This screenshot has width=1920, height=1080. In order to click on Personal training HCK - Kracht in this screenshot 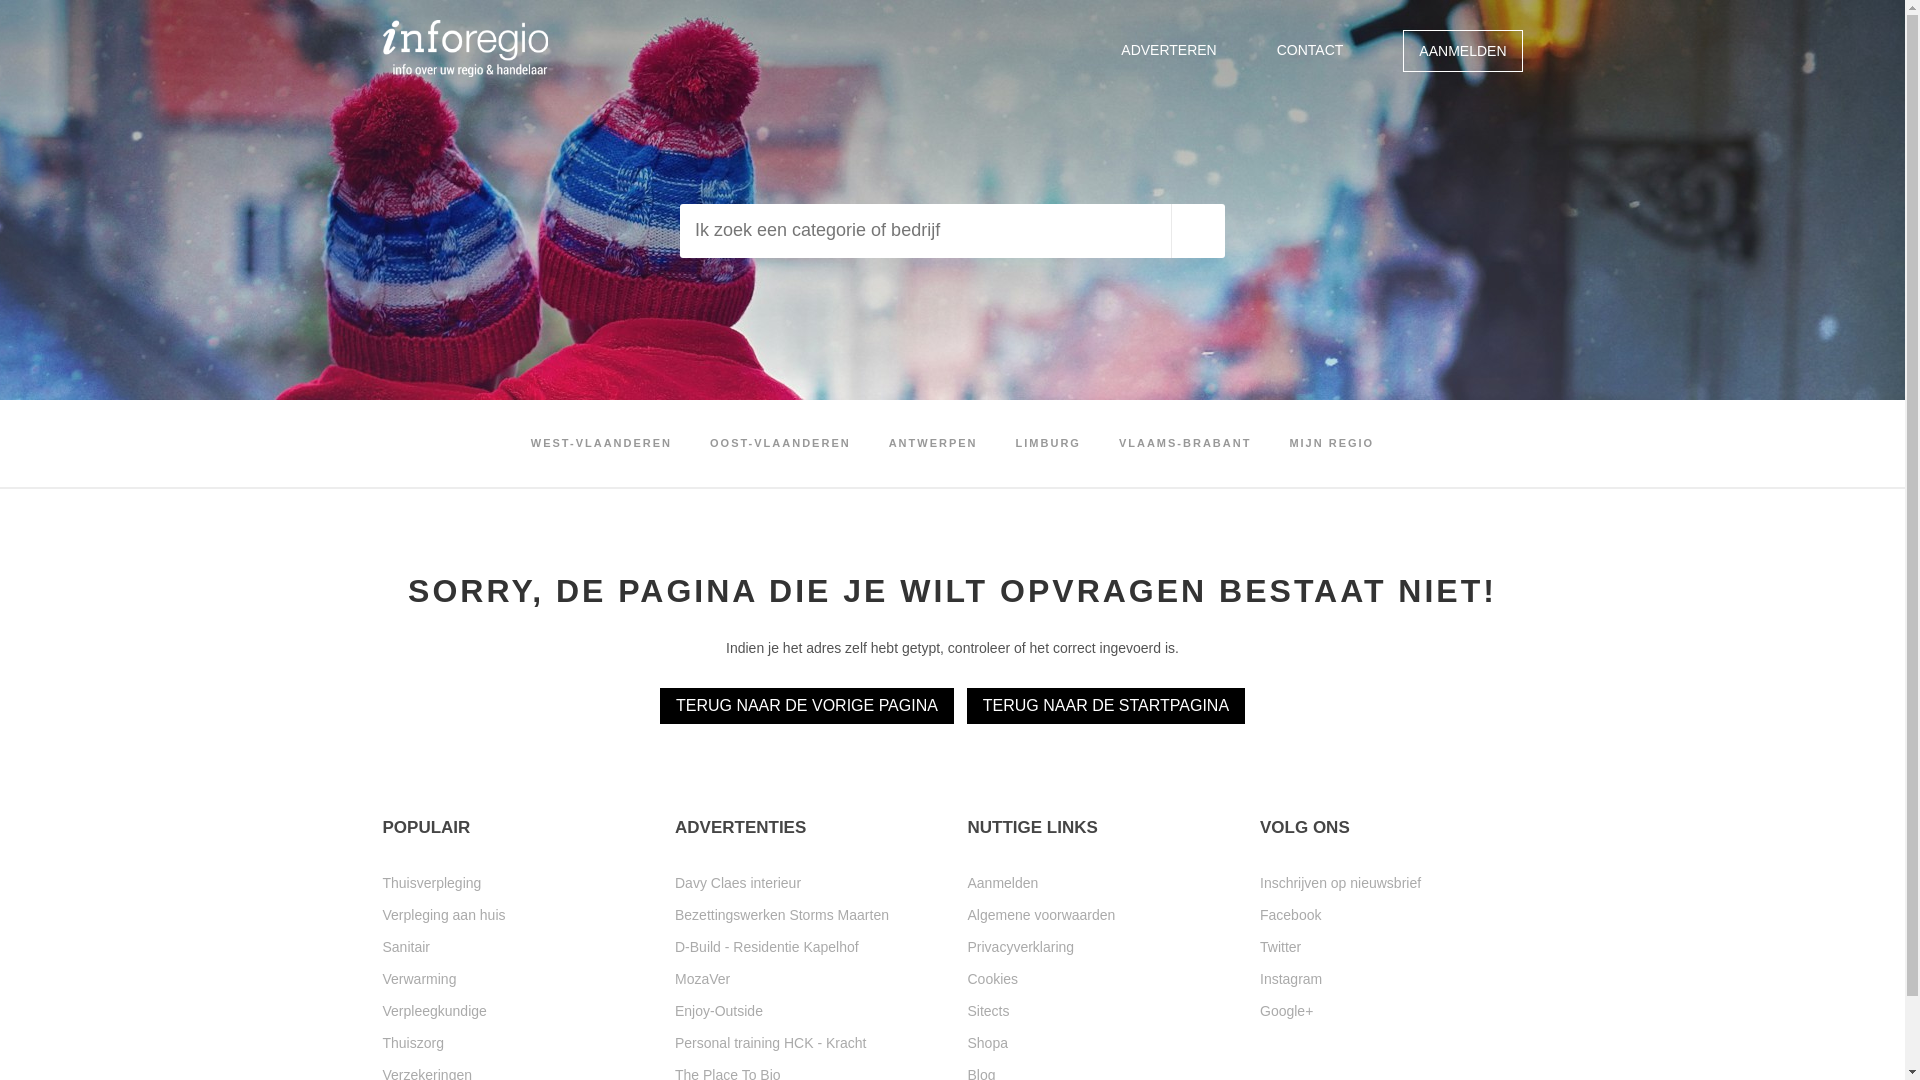, I will do `click(806, 1043)`.